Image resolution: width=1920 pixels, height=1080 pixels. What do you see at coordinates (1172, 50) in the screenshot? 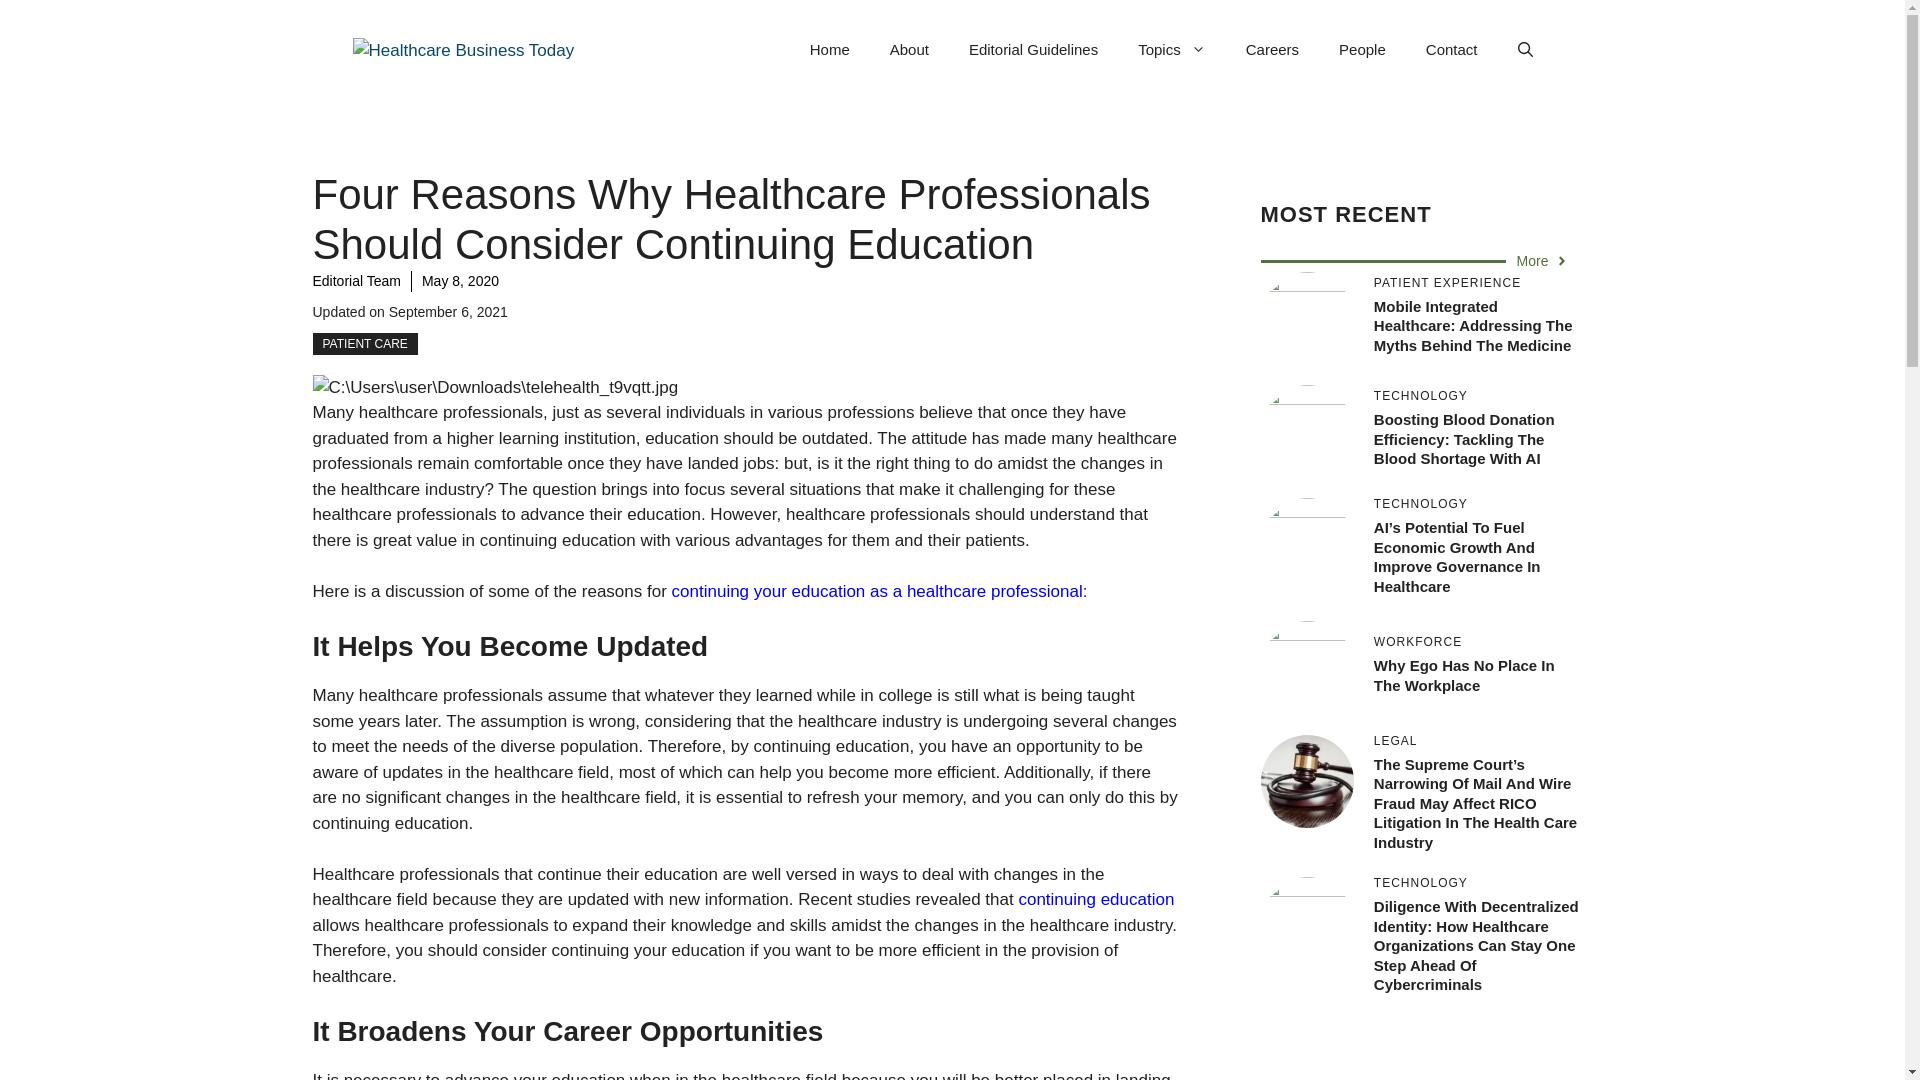
I see `Topics` at bounding box center [1172, 50].